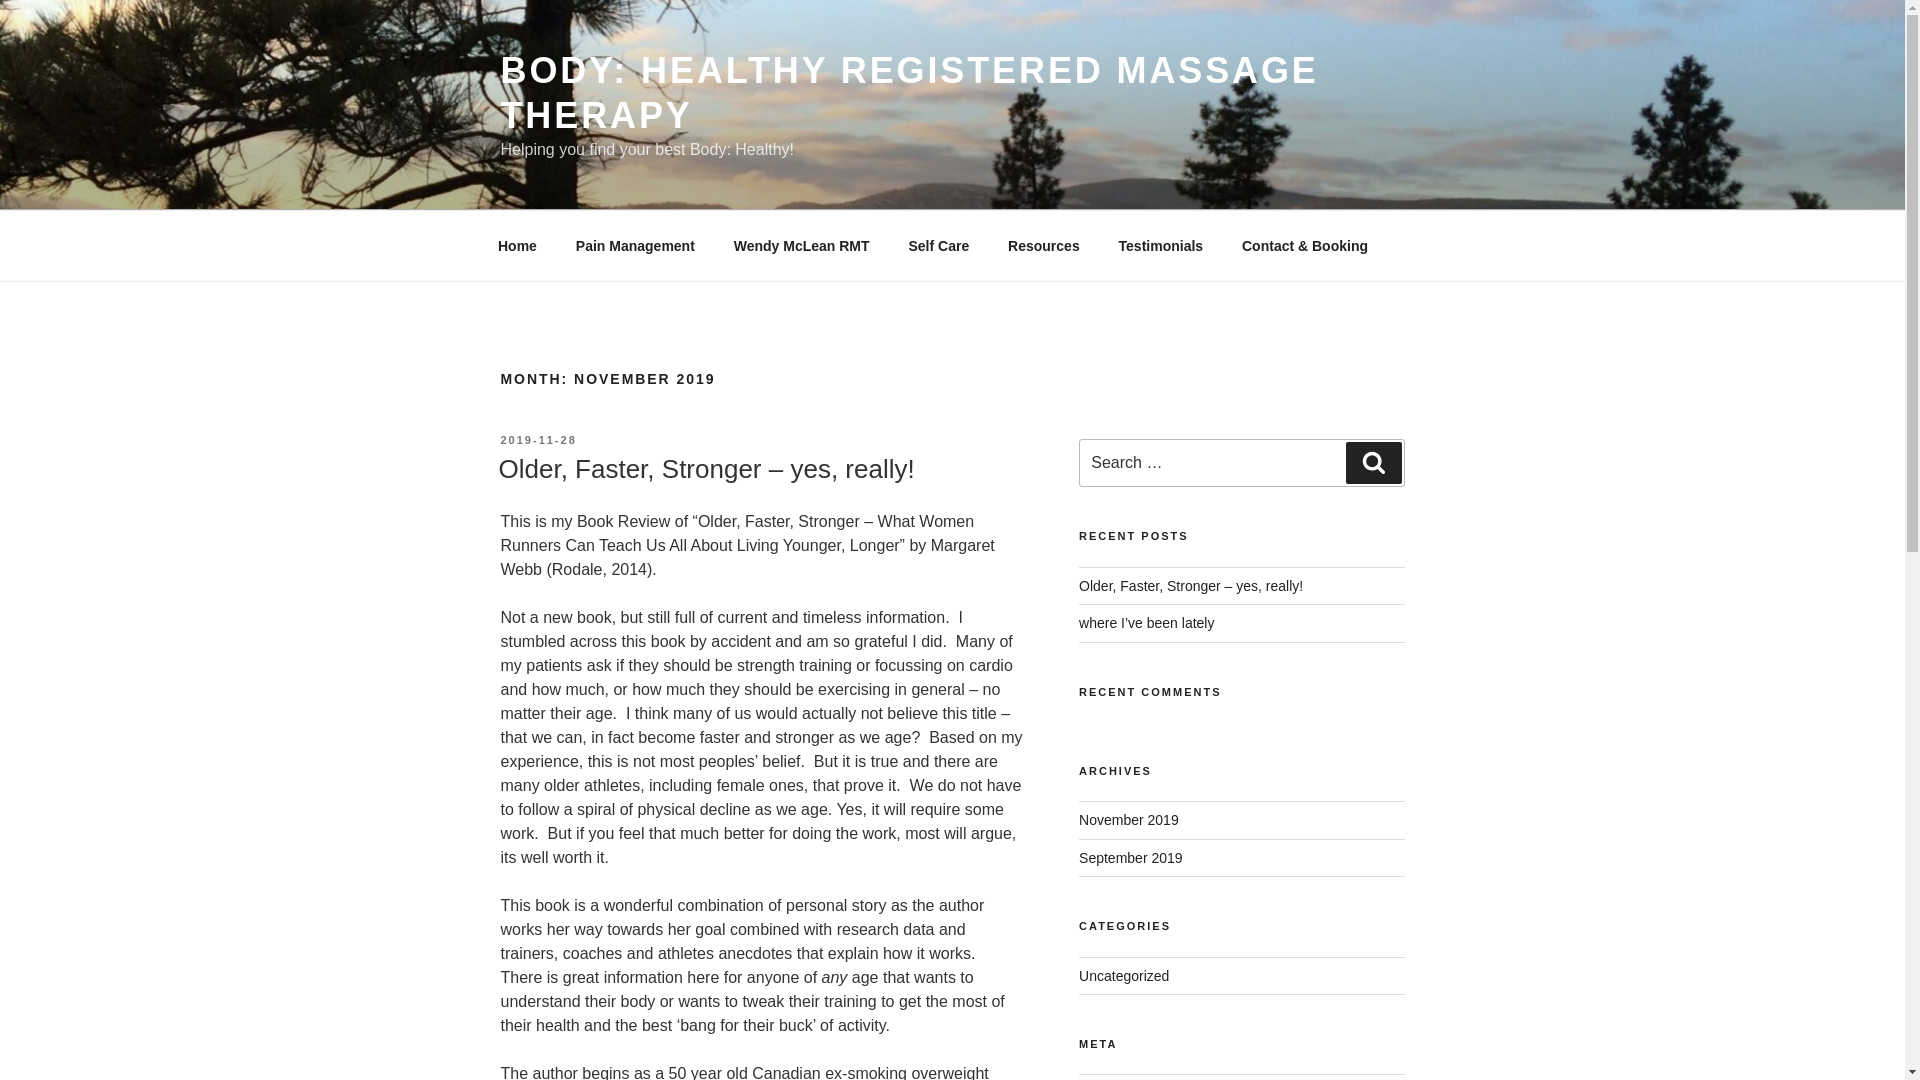  I want to click on Search, so click(1373, 462).